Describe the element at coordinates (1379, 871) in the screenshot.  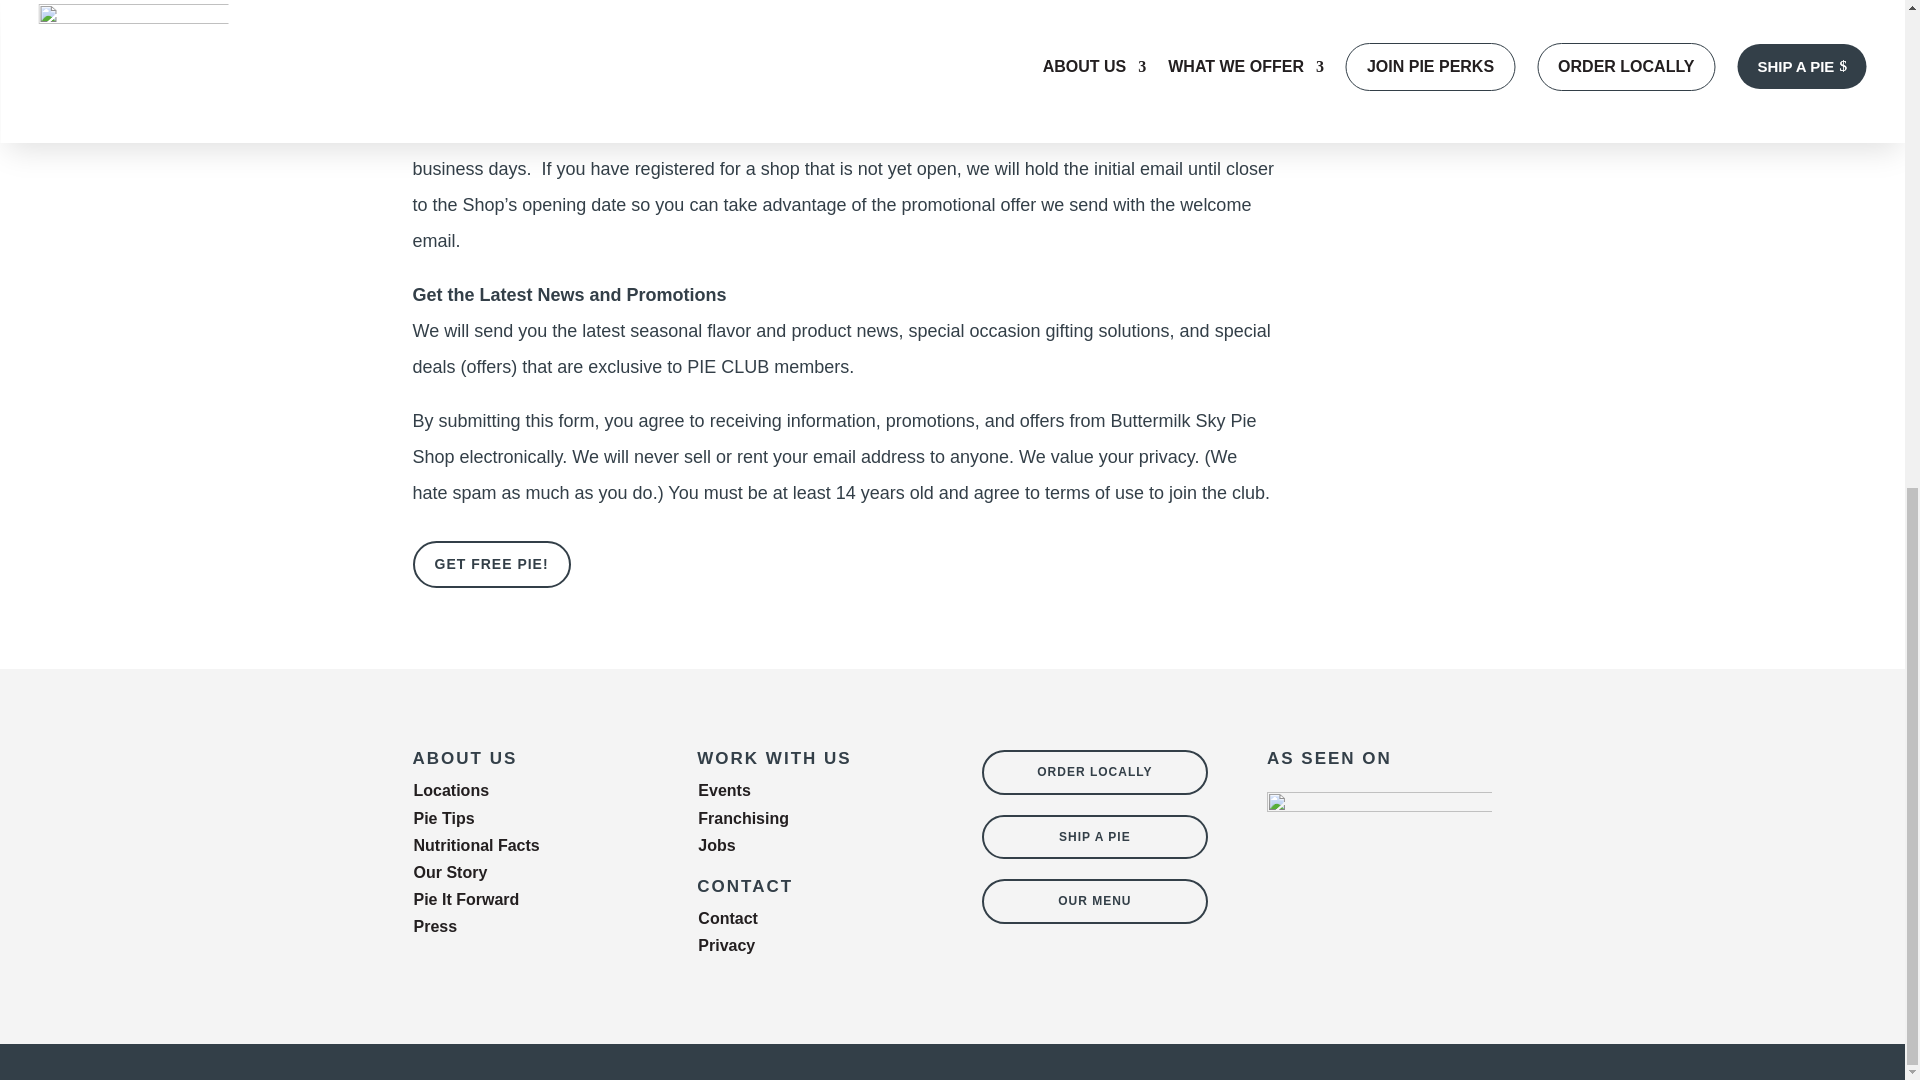
I see `as-seen-on-footer-3-2col` at that location.